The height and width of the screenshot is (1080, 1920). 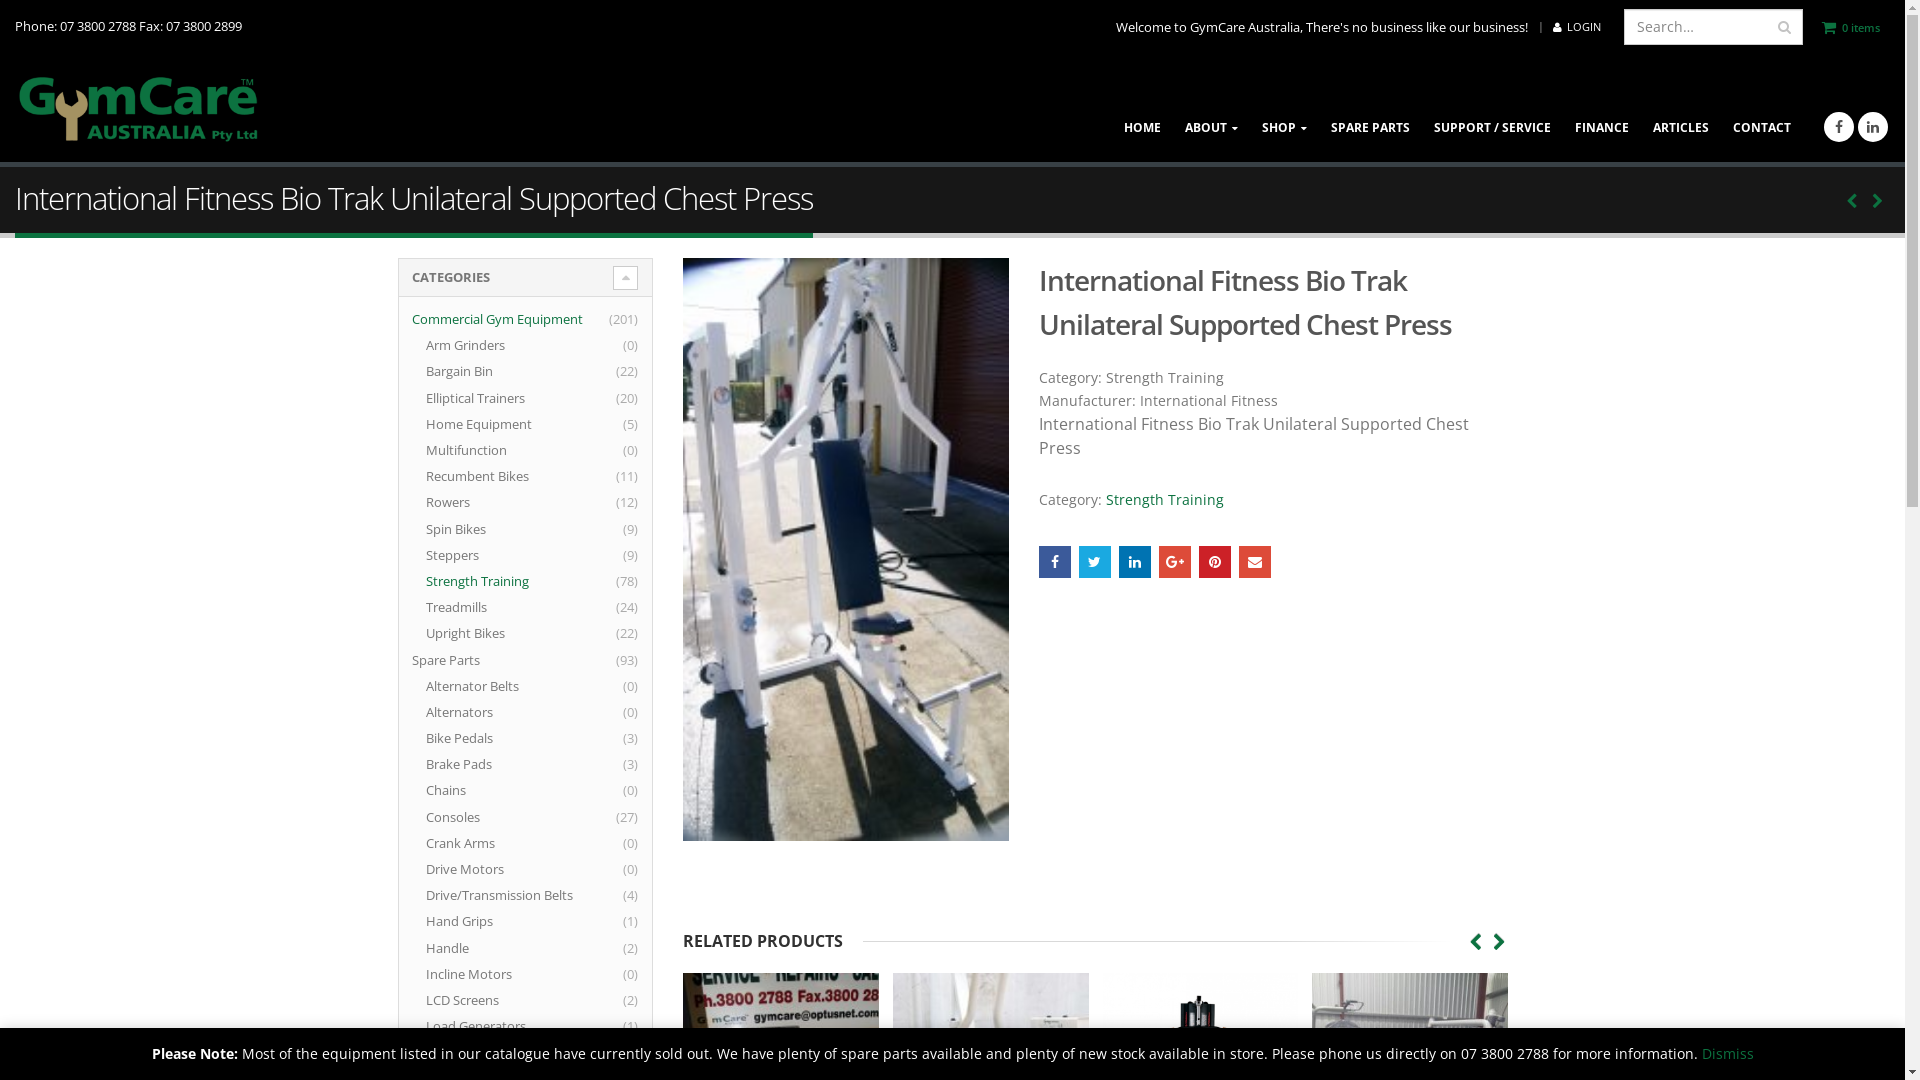 I want to click on Pinterest, so click(x=1215, y=562).